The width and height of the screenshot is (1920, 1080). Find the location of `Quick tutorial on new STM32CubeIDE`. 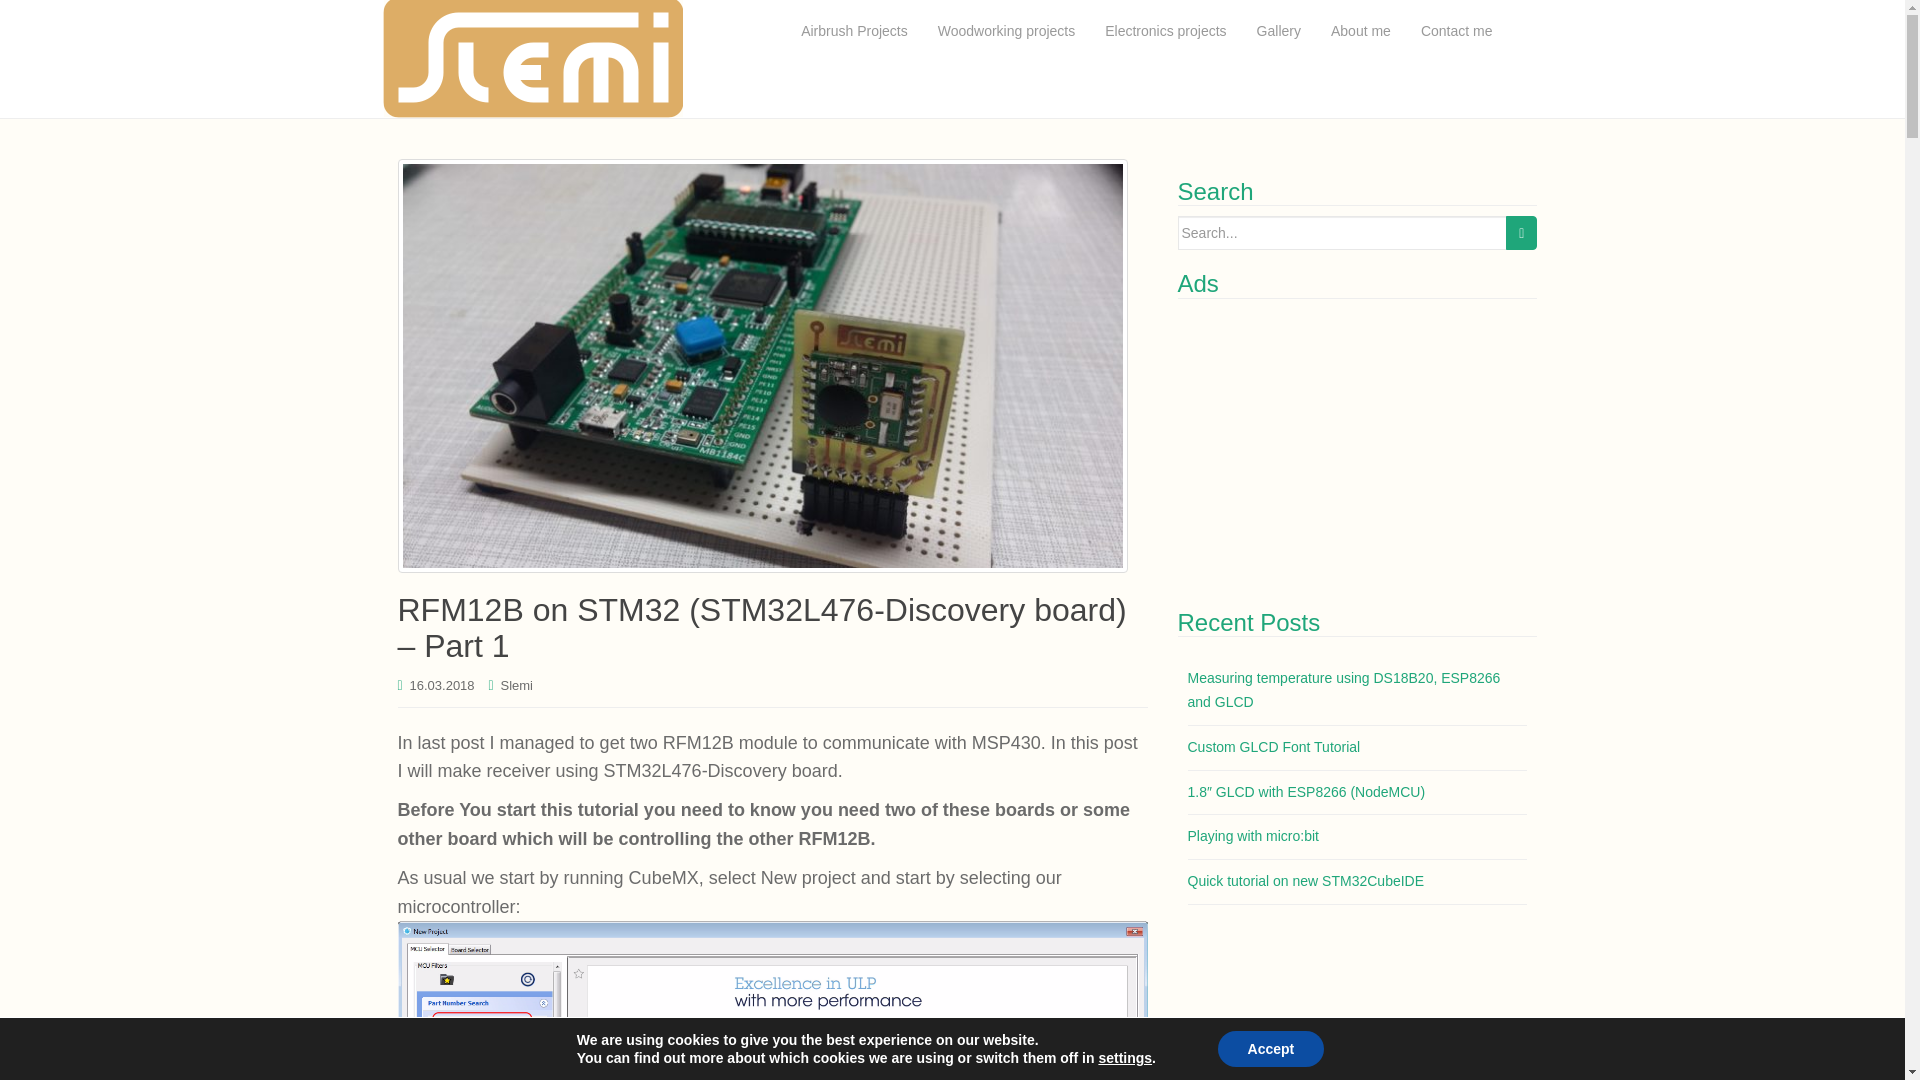

Quick tutorial on new STM32CubeIDE is located at coordinates (1306, 880).